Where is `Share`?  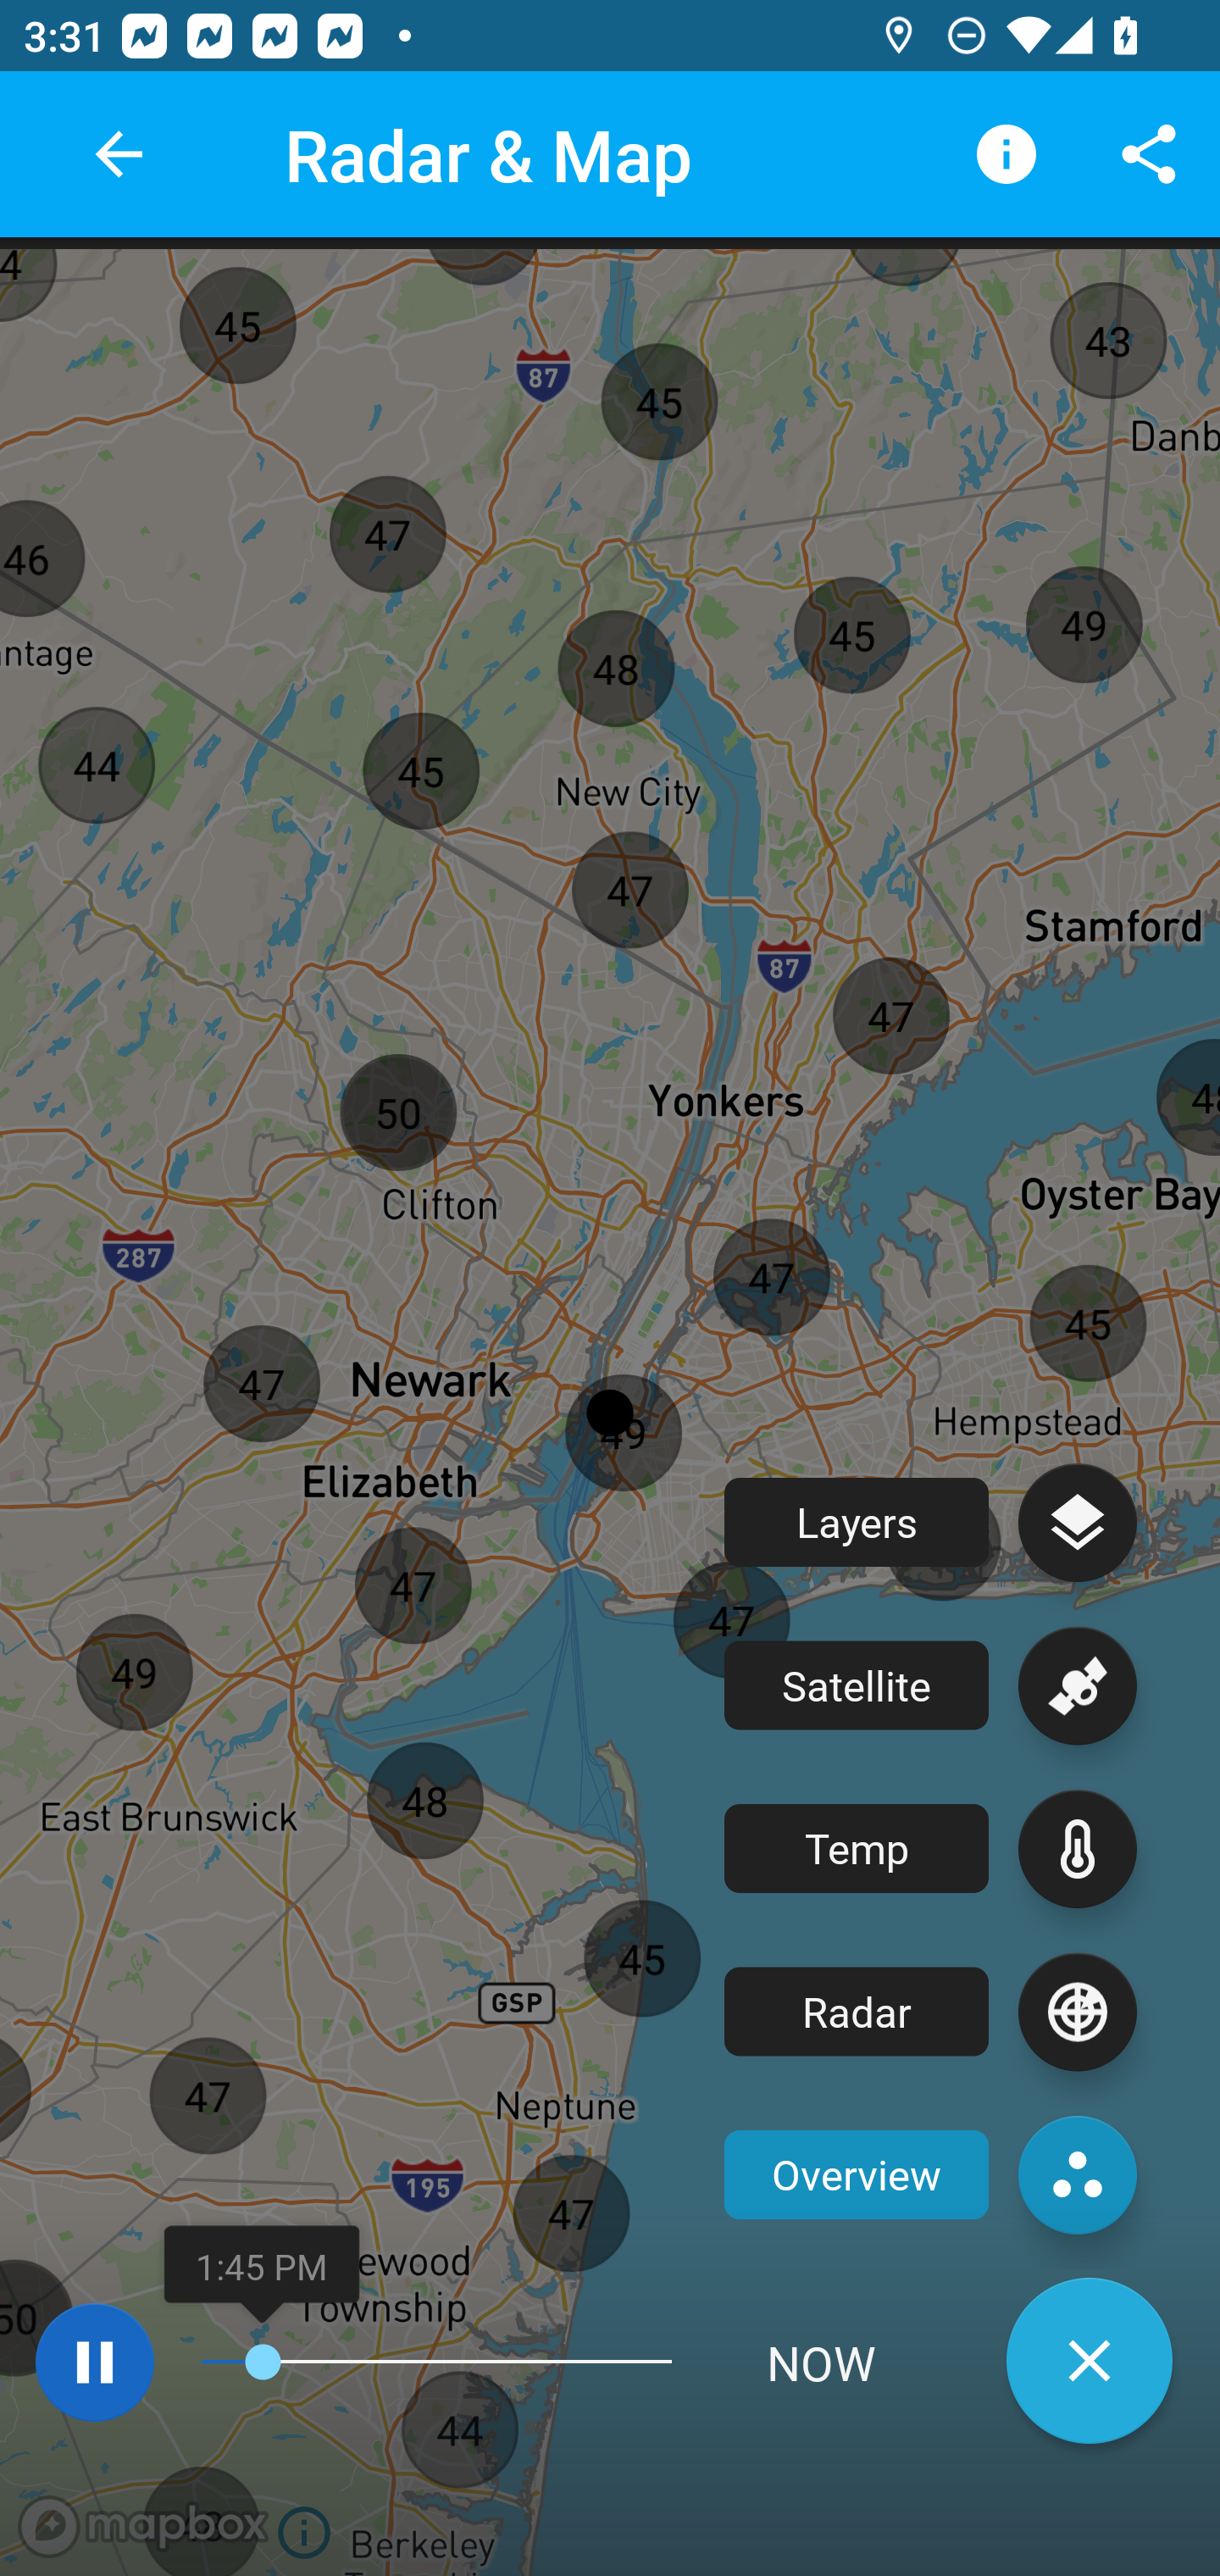 Share is located at coordinates (1149, 154).